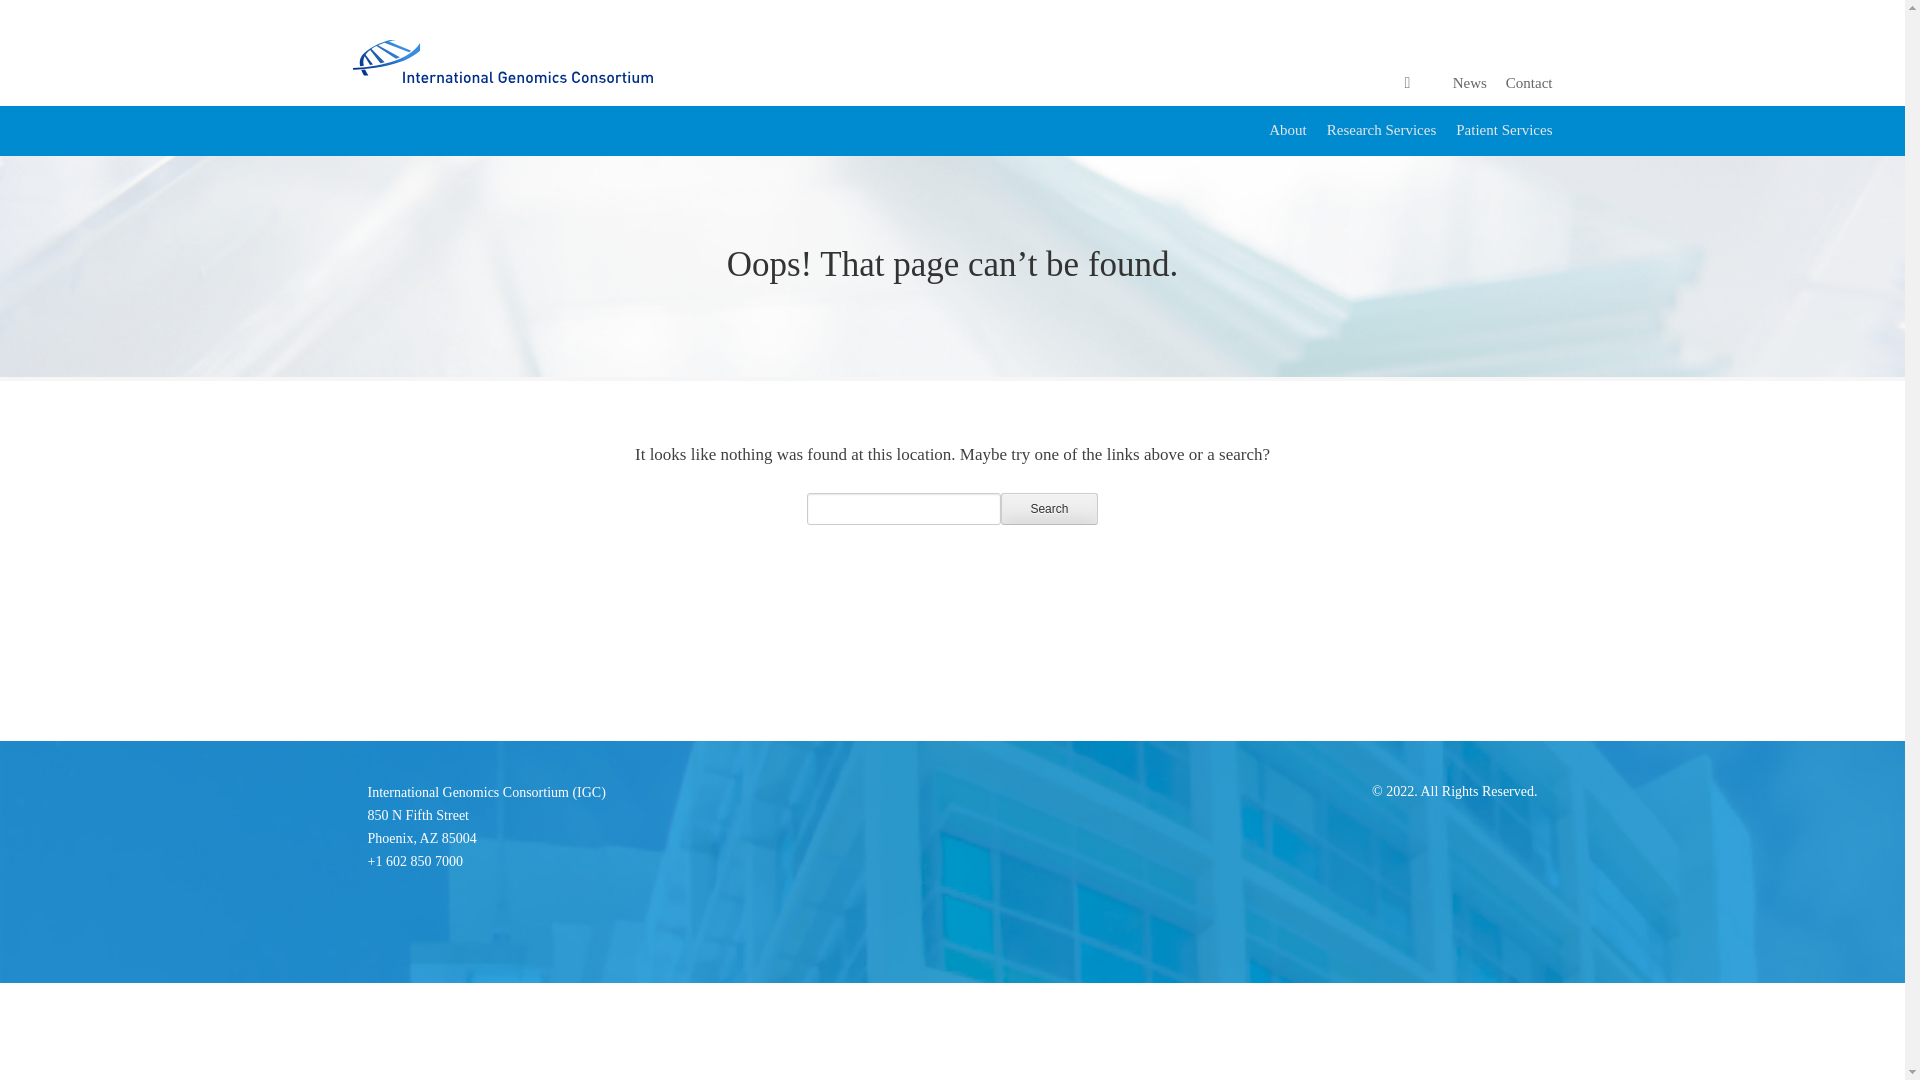  I want to click on News, so click(1049, 508).